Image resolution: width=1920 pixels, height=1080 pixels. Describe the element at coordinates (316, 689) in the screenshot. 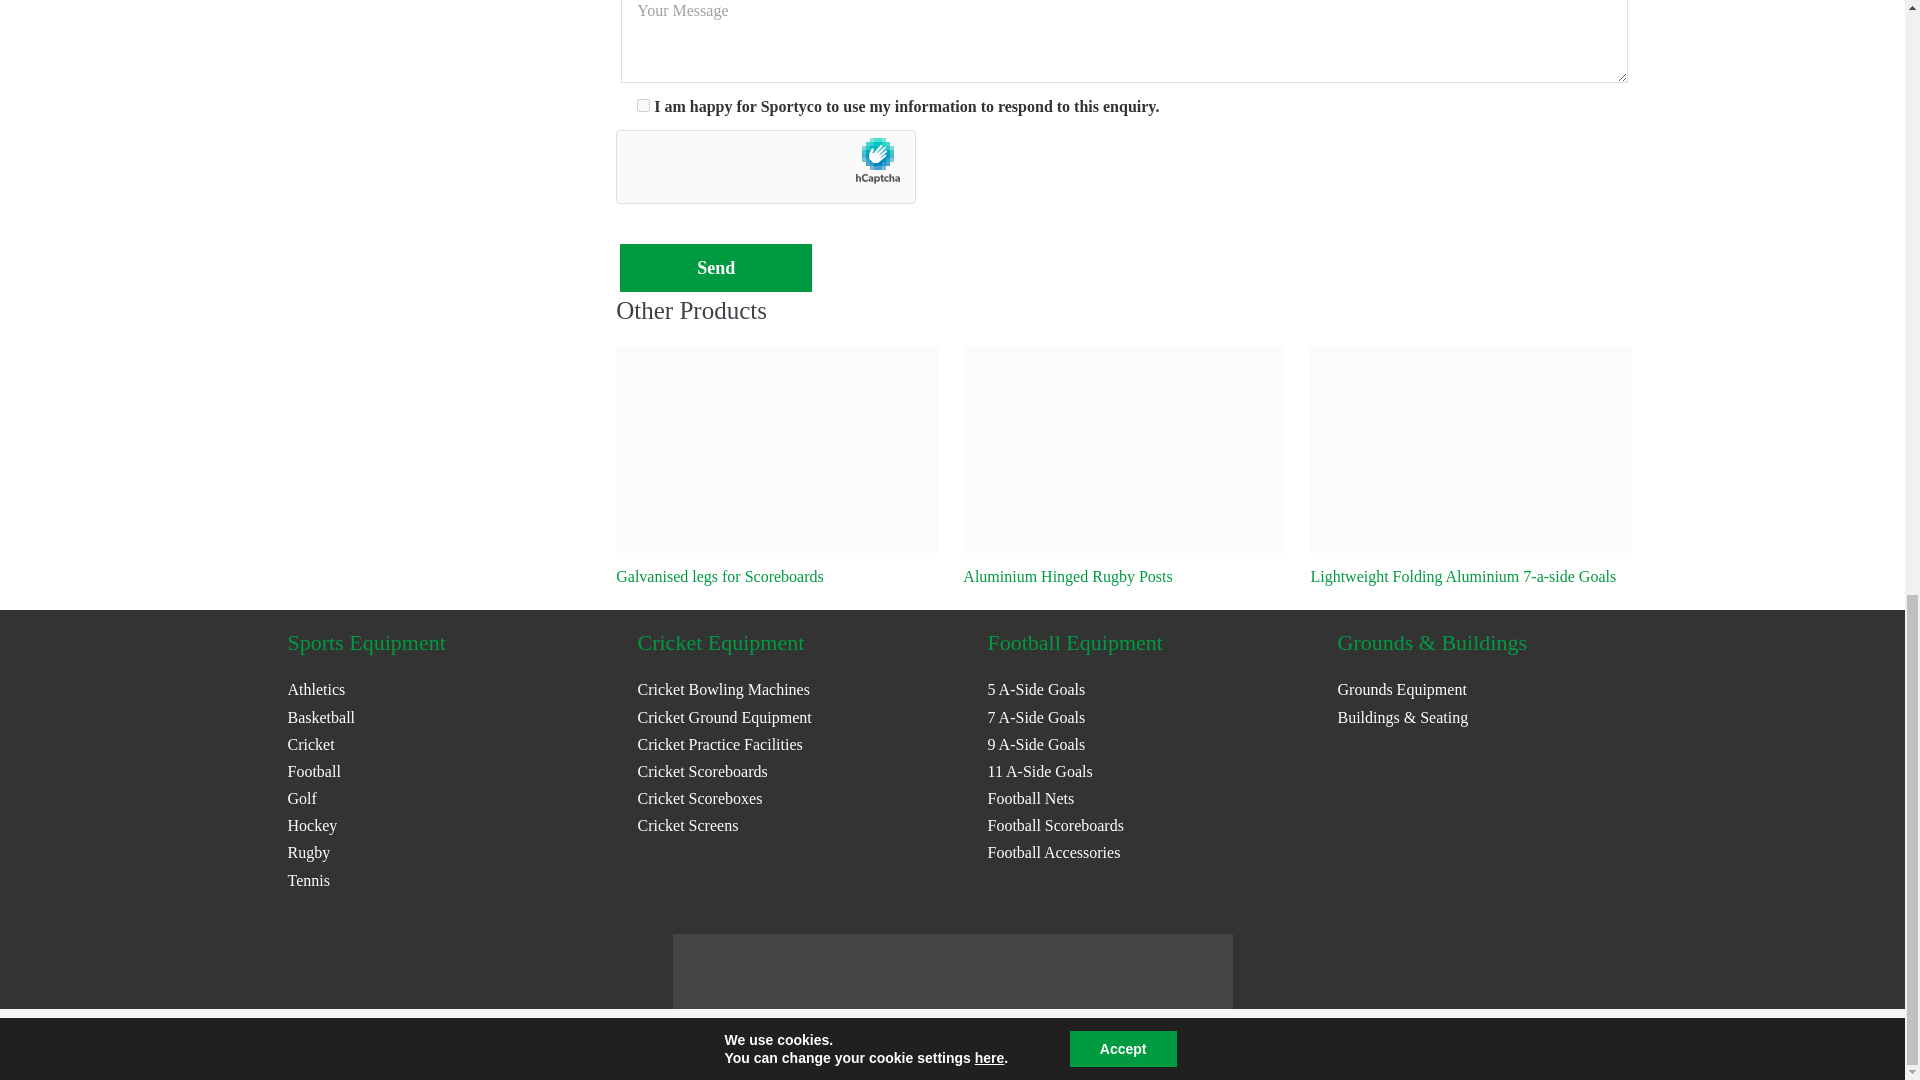

I see `Athletics` at that location.